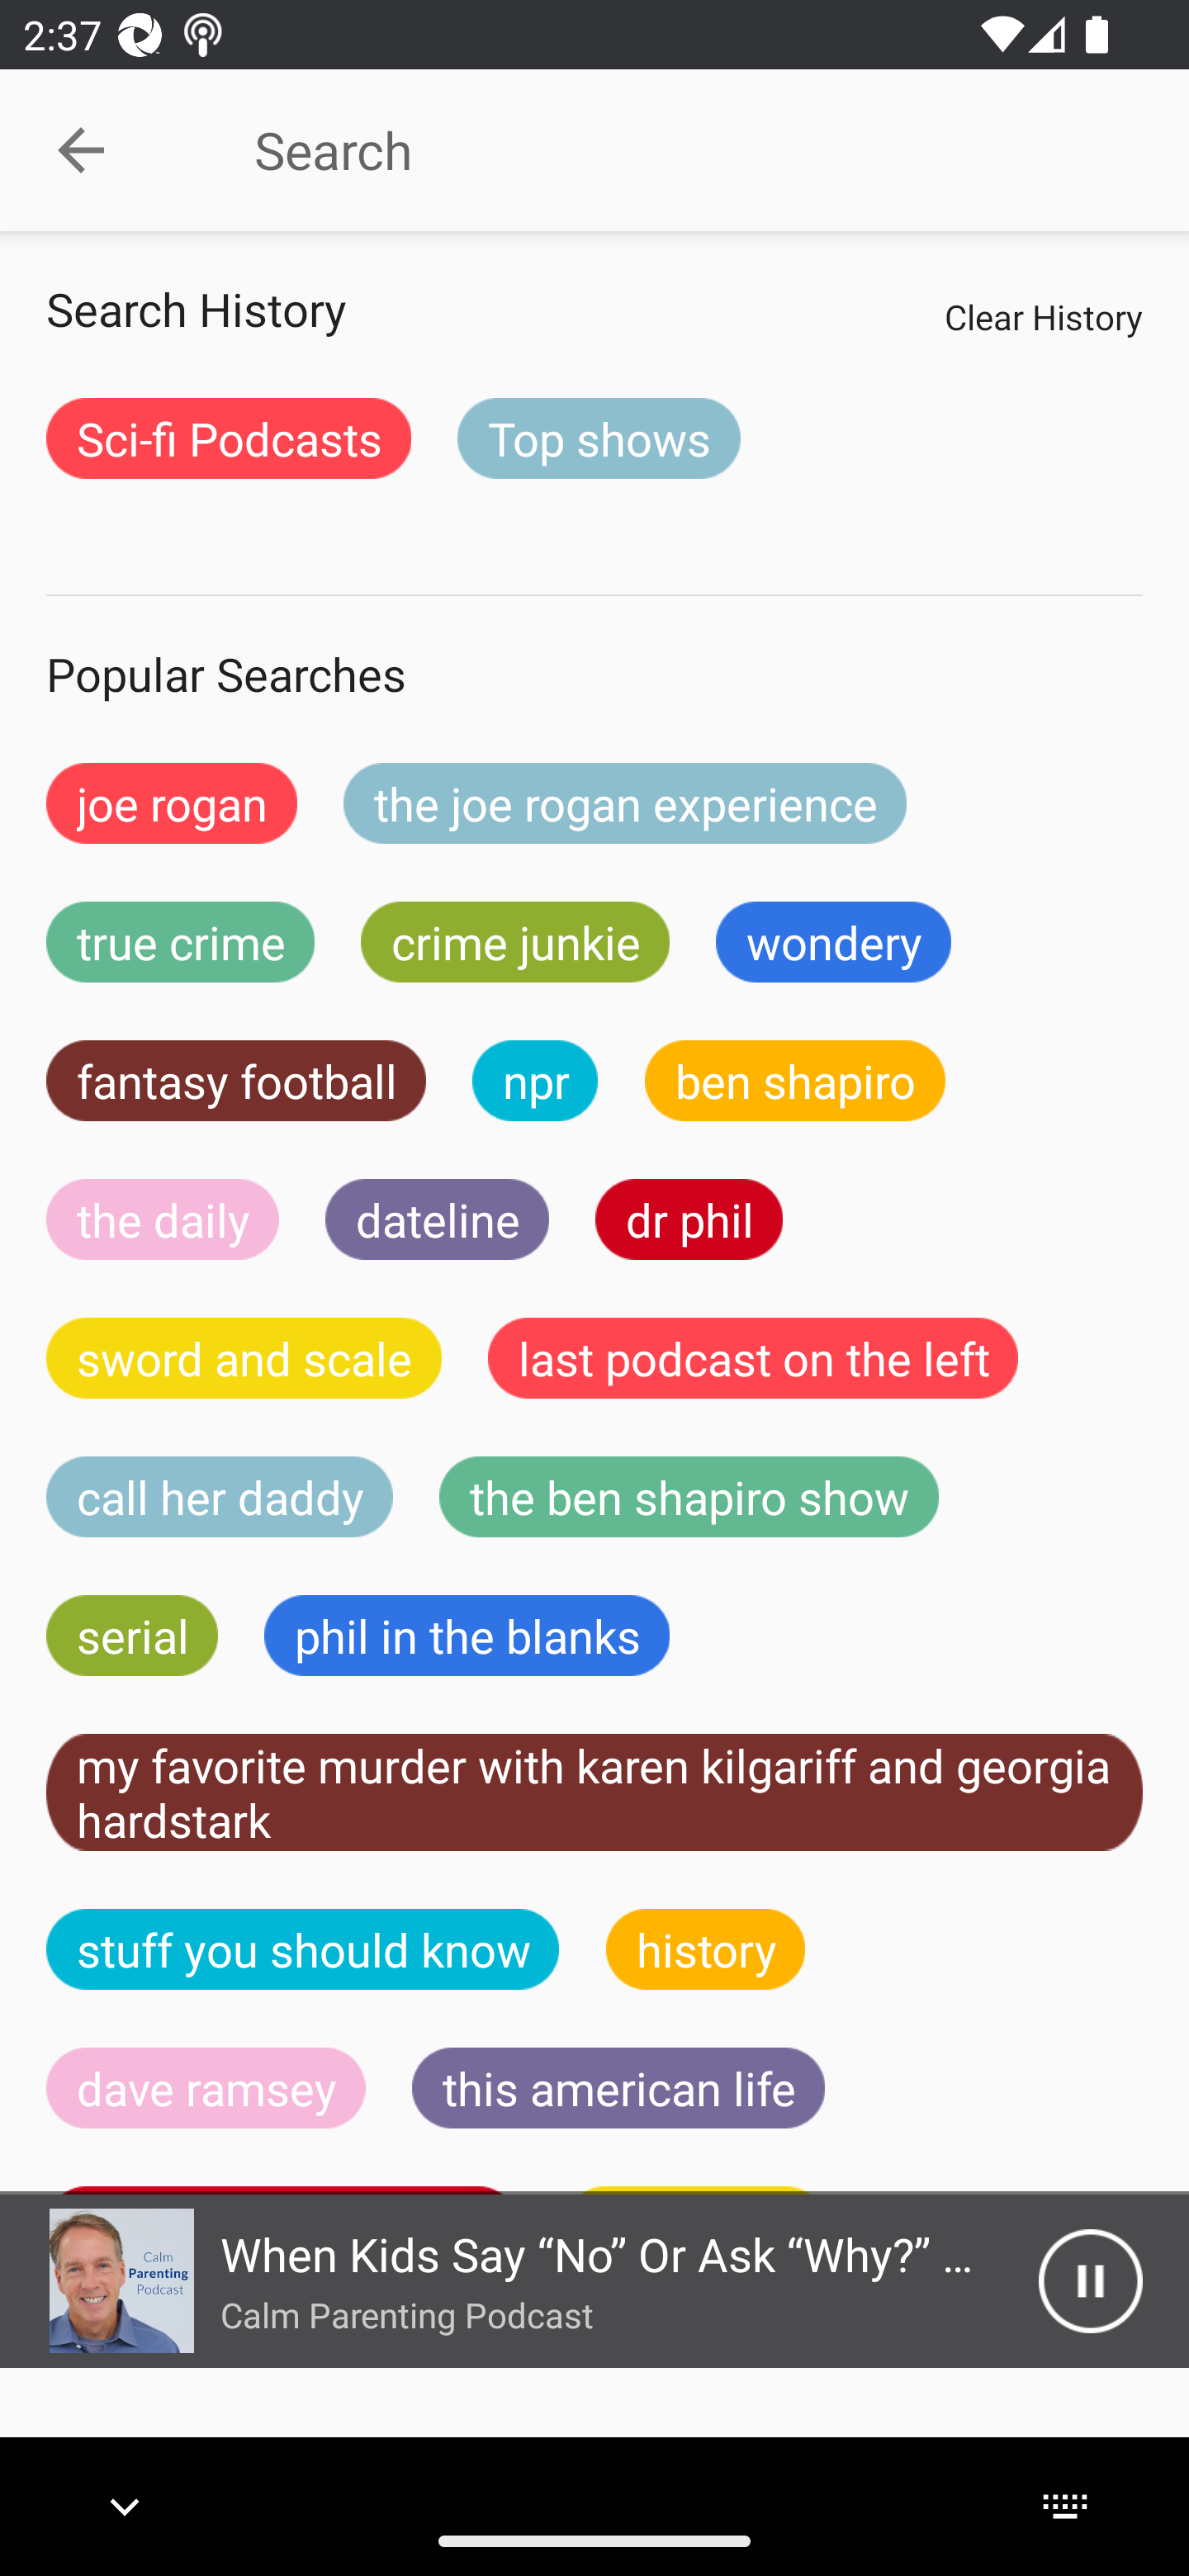 This screenshot has width=1189, height=2576. Describe the element at coordinates (689, 1219) in the screenshot. I see `dr phil` at that location.